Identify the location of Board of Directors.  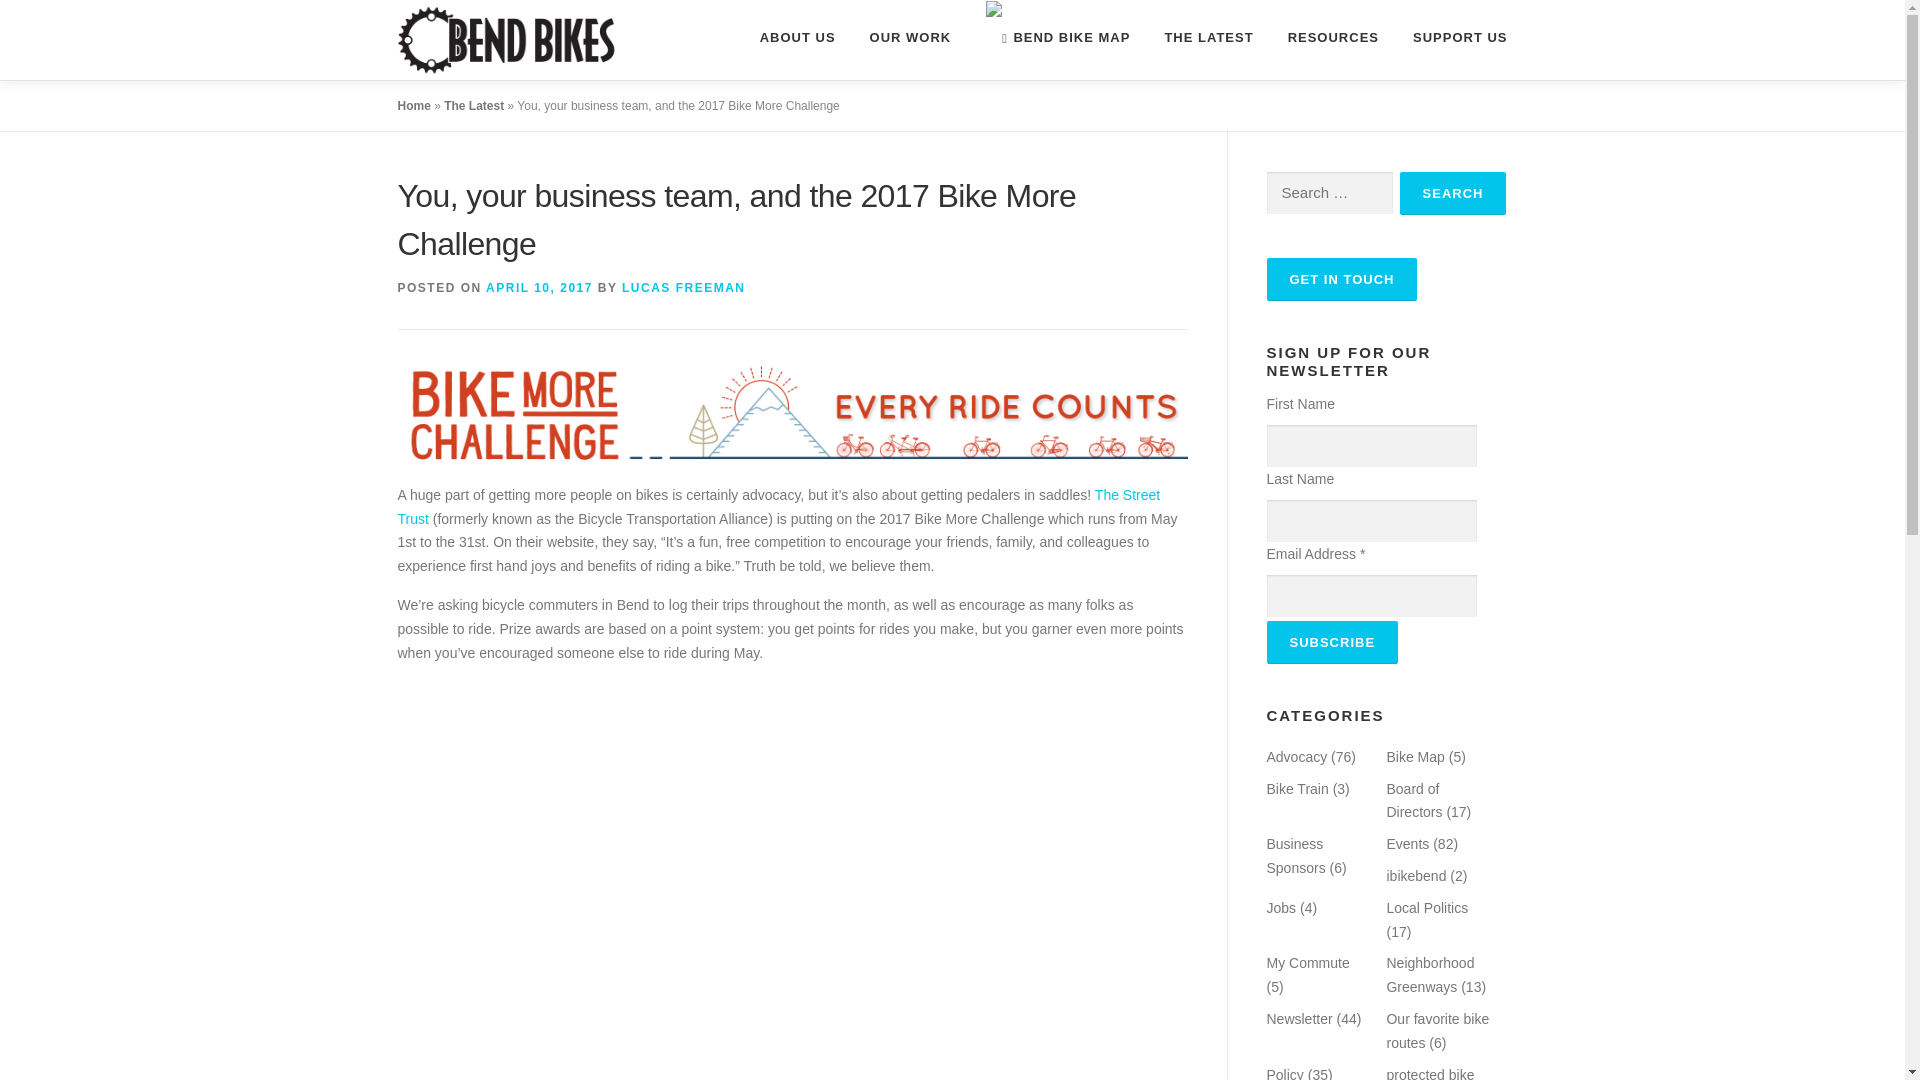
(1414, 800).